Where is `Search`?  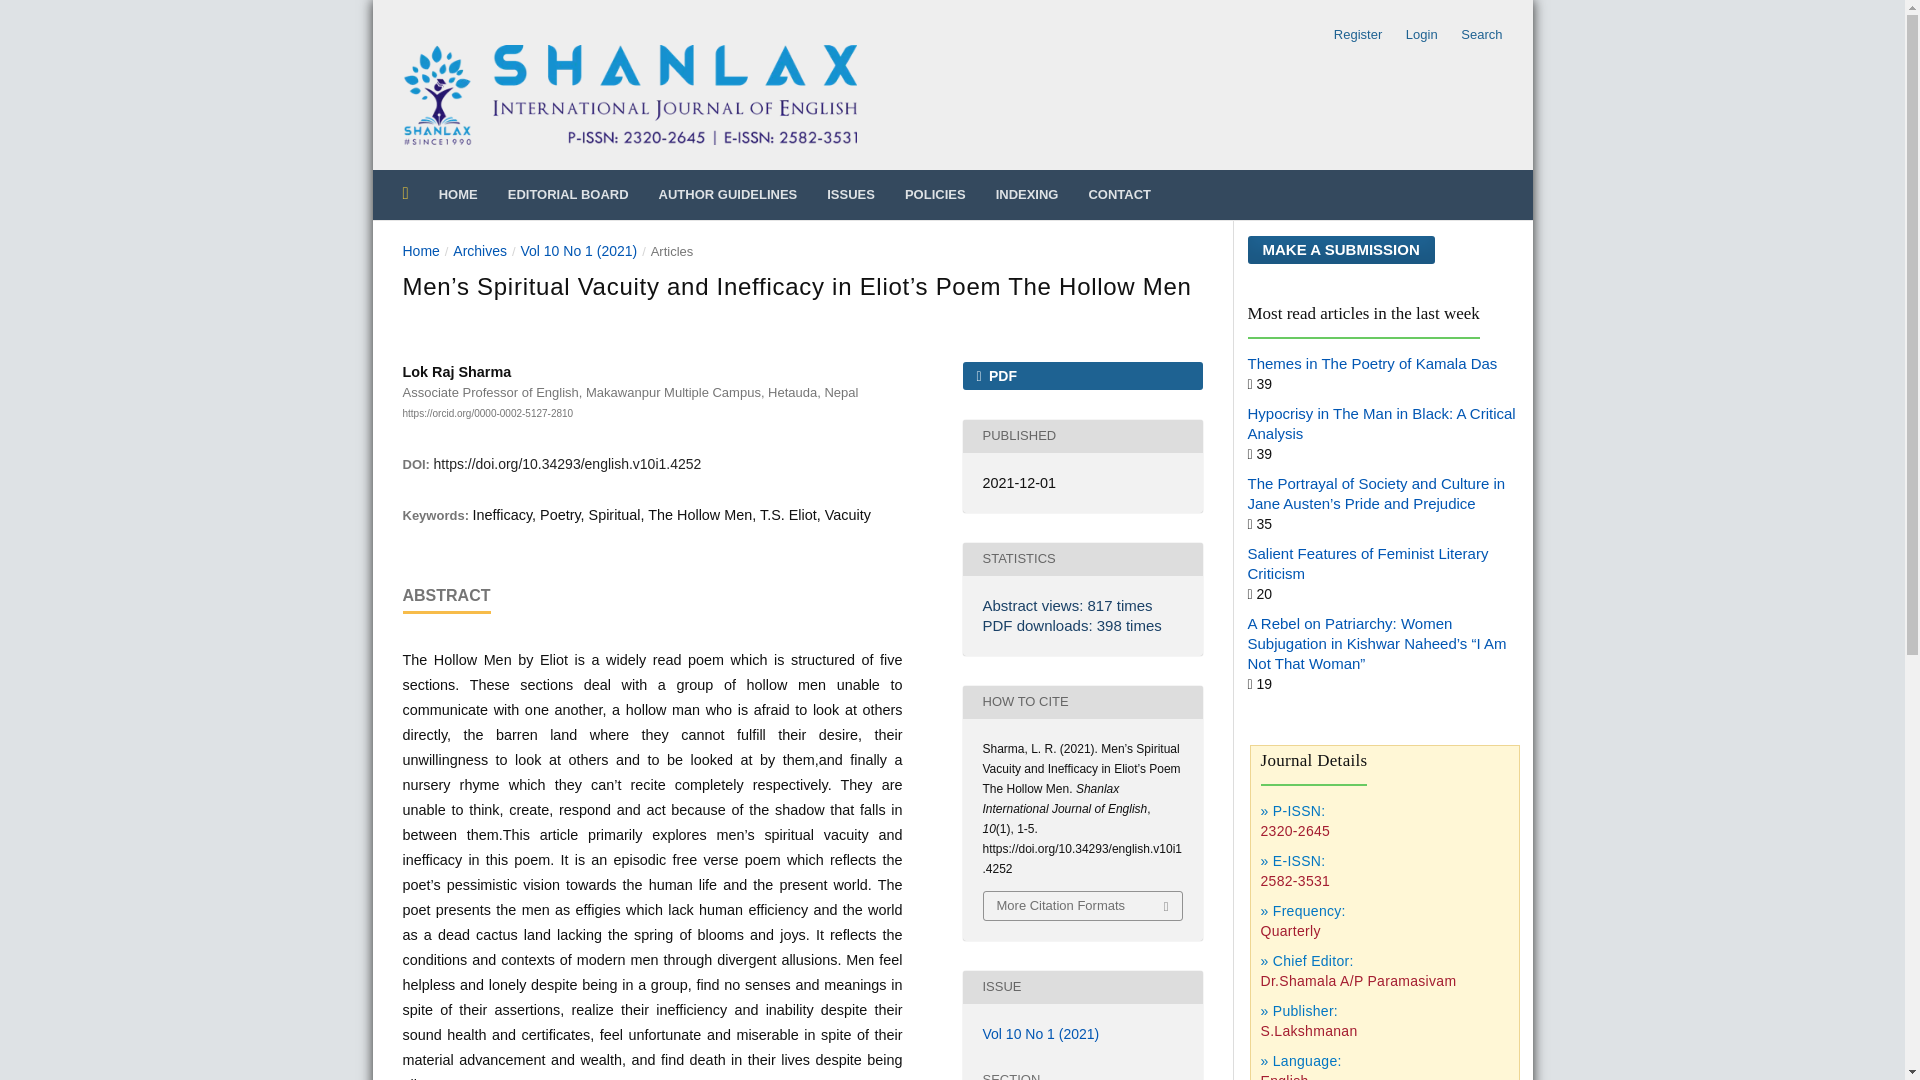
Search is located at coordinates (1476, 34).